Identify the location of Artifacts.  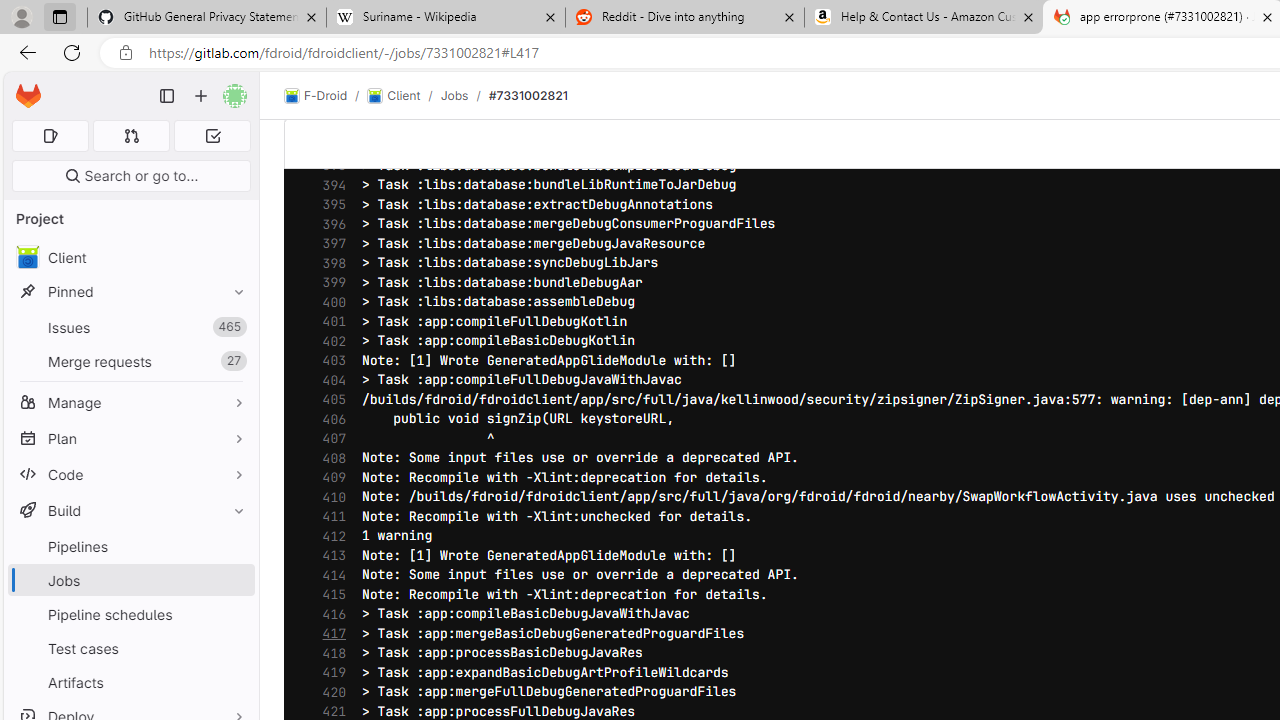
(130, 682).